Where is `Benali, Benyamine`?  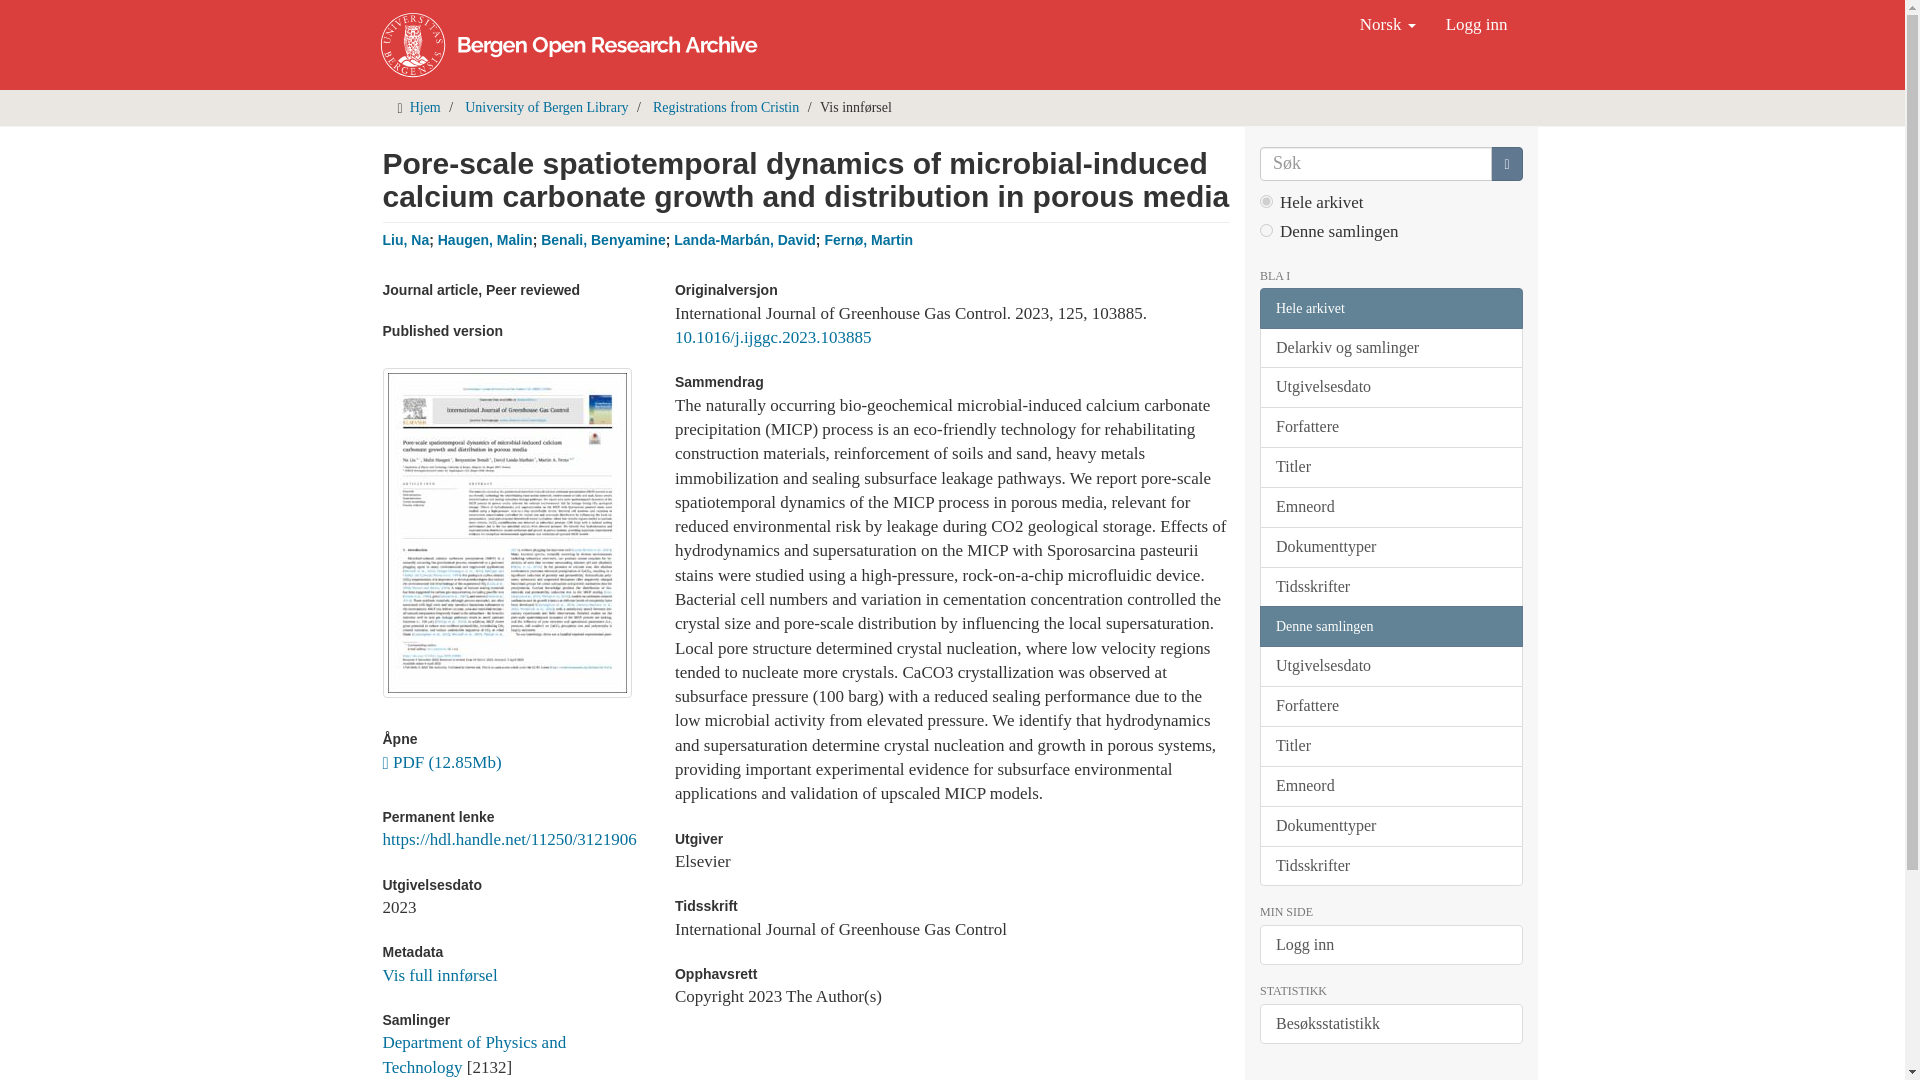 Benali, Benyamine is located at coordinates (604, 240).